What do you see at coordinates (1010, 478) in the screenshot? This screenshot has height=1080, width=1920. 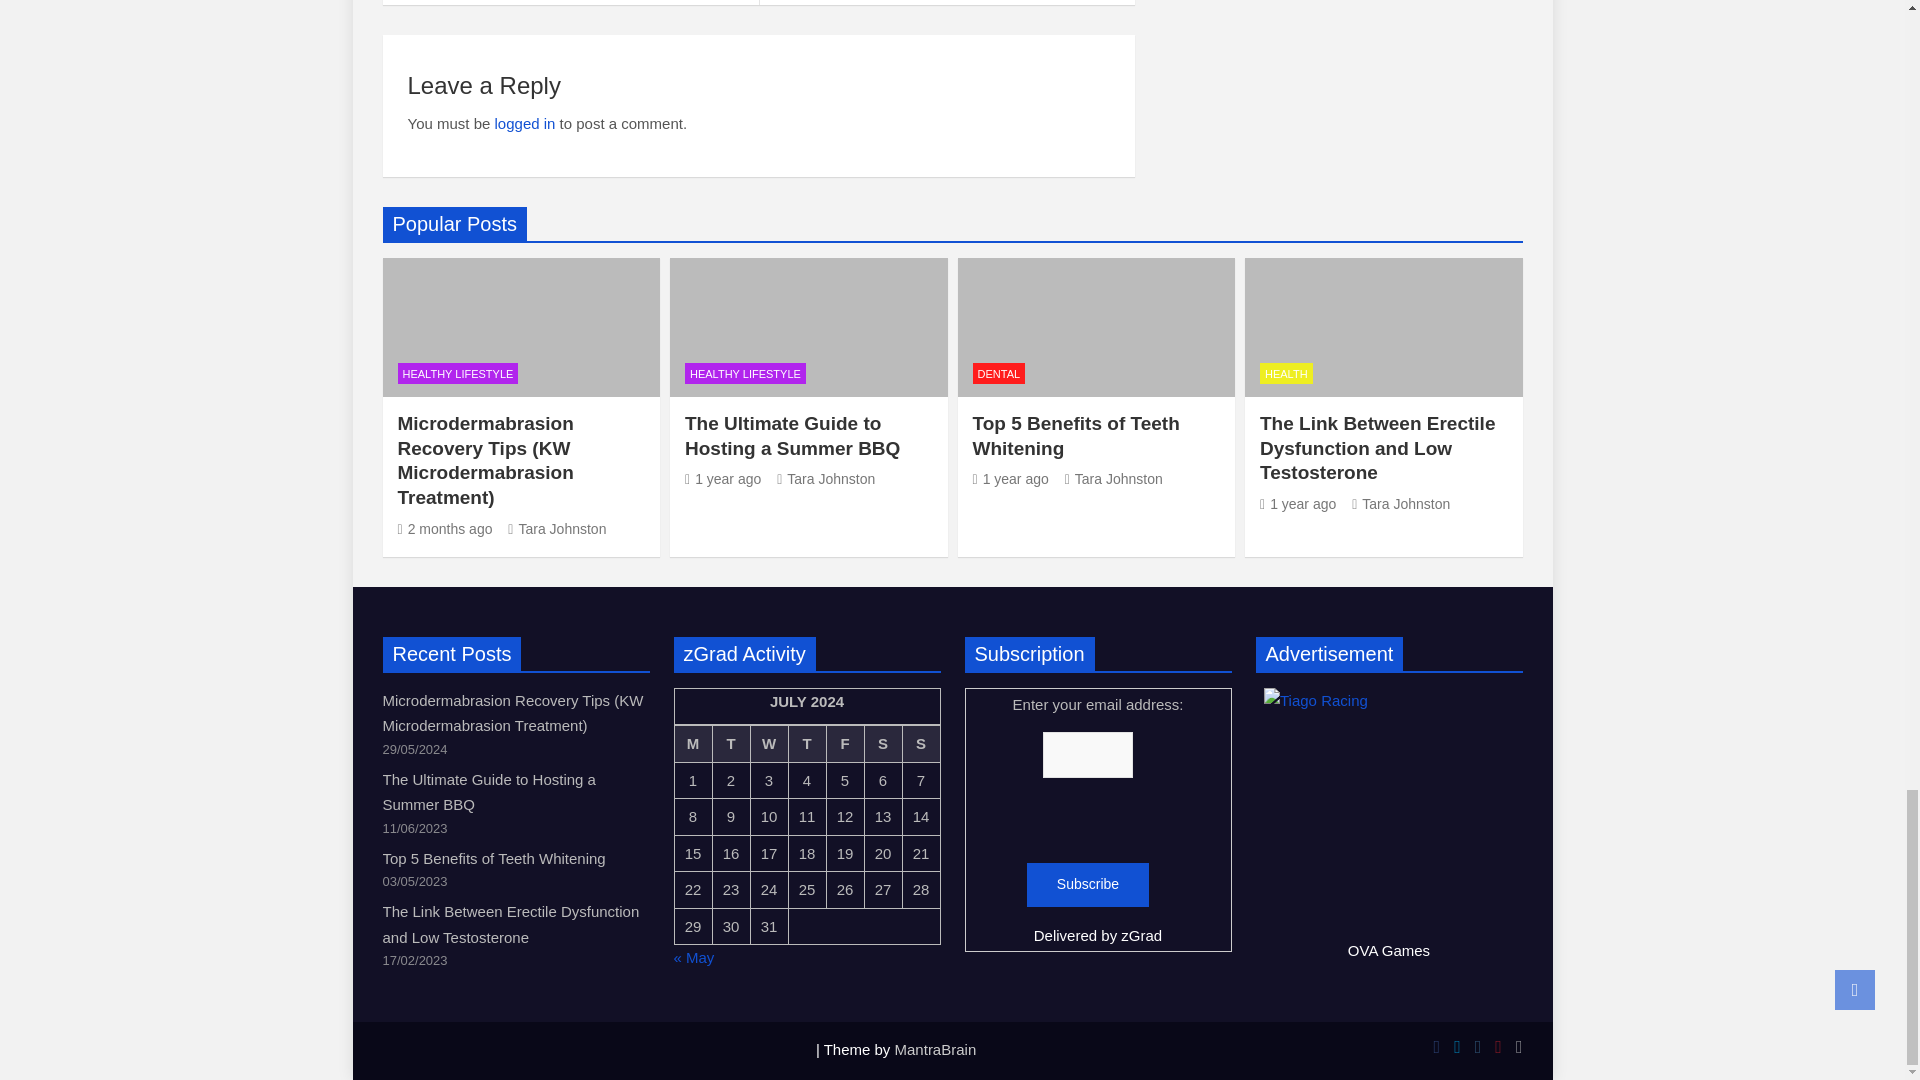 I see `Top 5 Benefits of Teeth Whitening` at bounding box center [1010, 478].